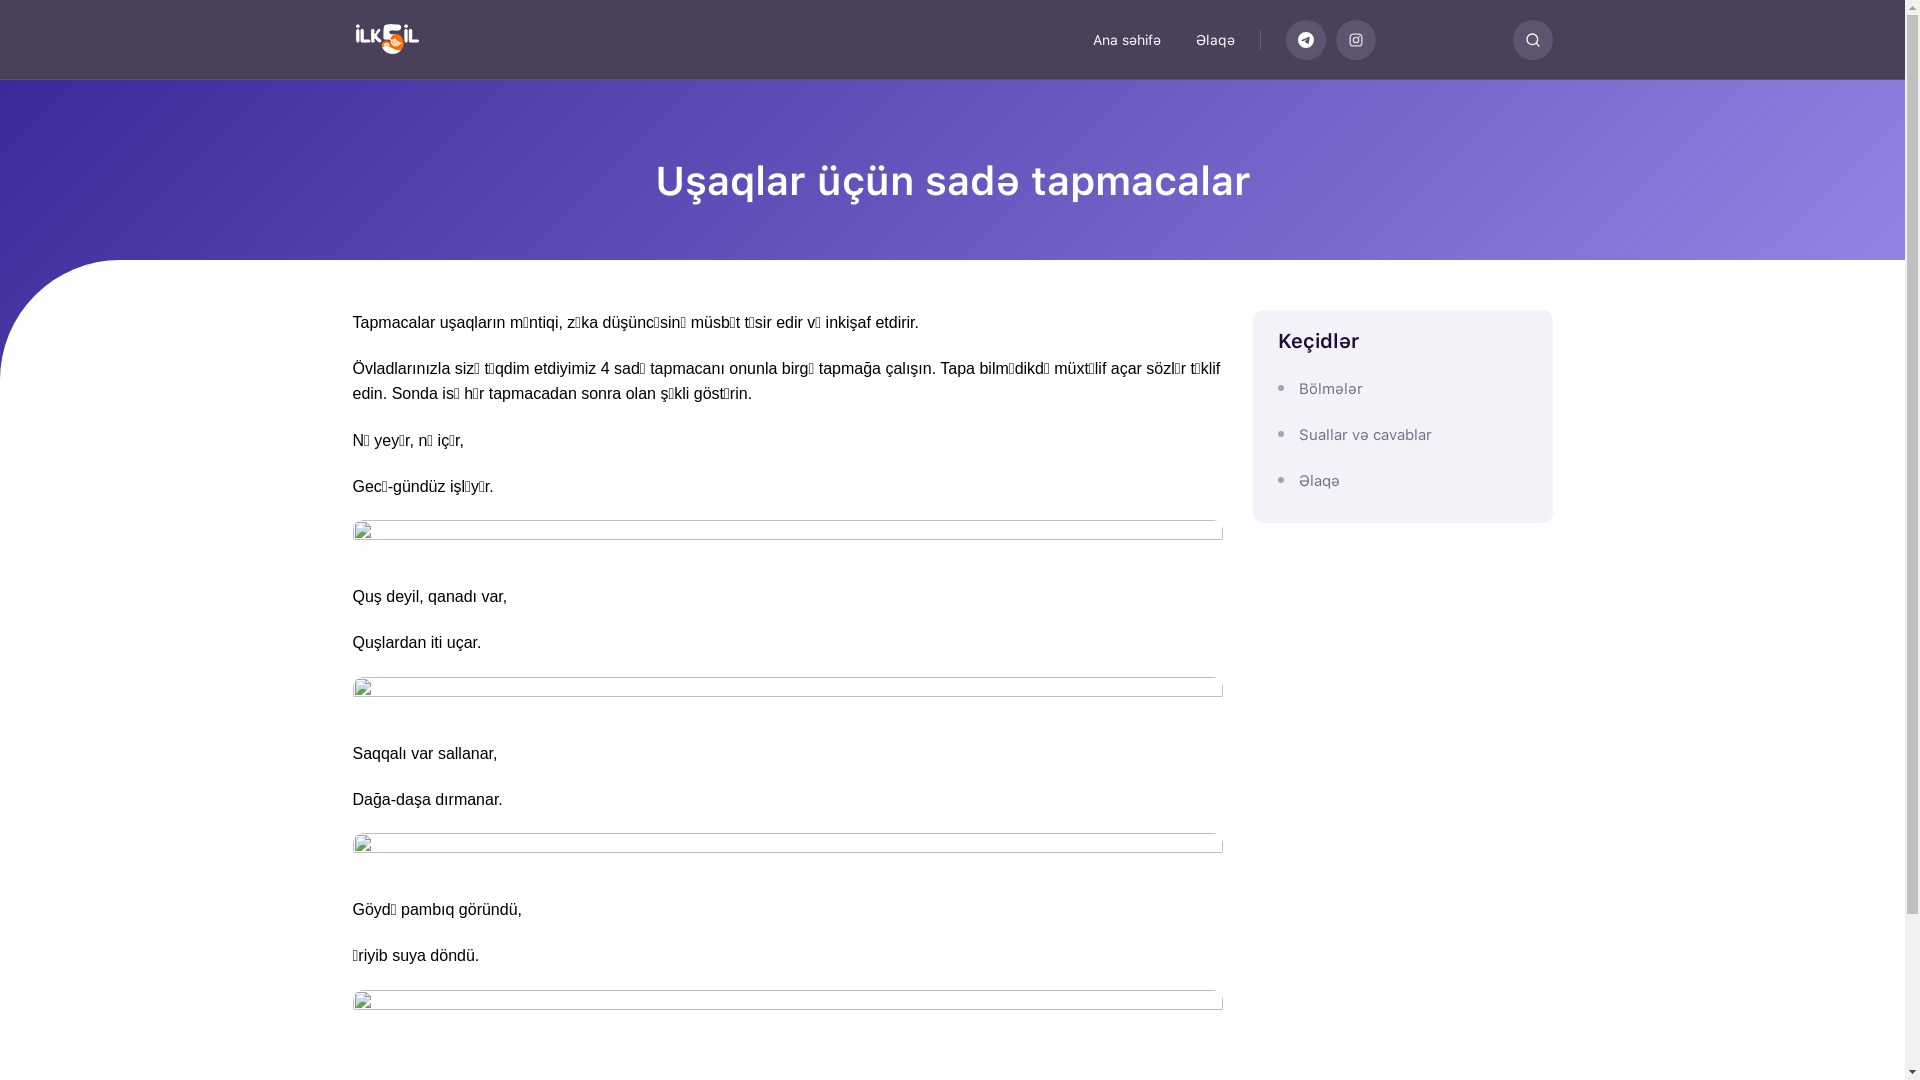 Image resolution: width=1920 pixels, height=1080 pixels. Describe the element at coordinates (1356, 40) in the screenshot. I see `Instagram` at that location.